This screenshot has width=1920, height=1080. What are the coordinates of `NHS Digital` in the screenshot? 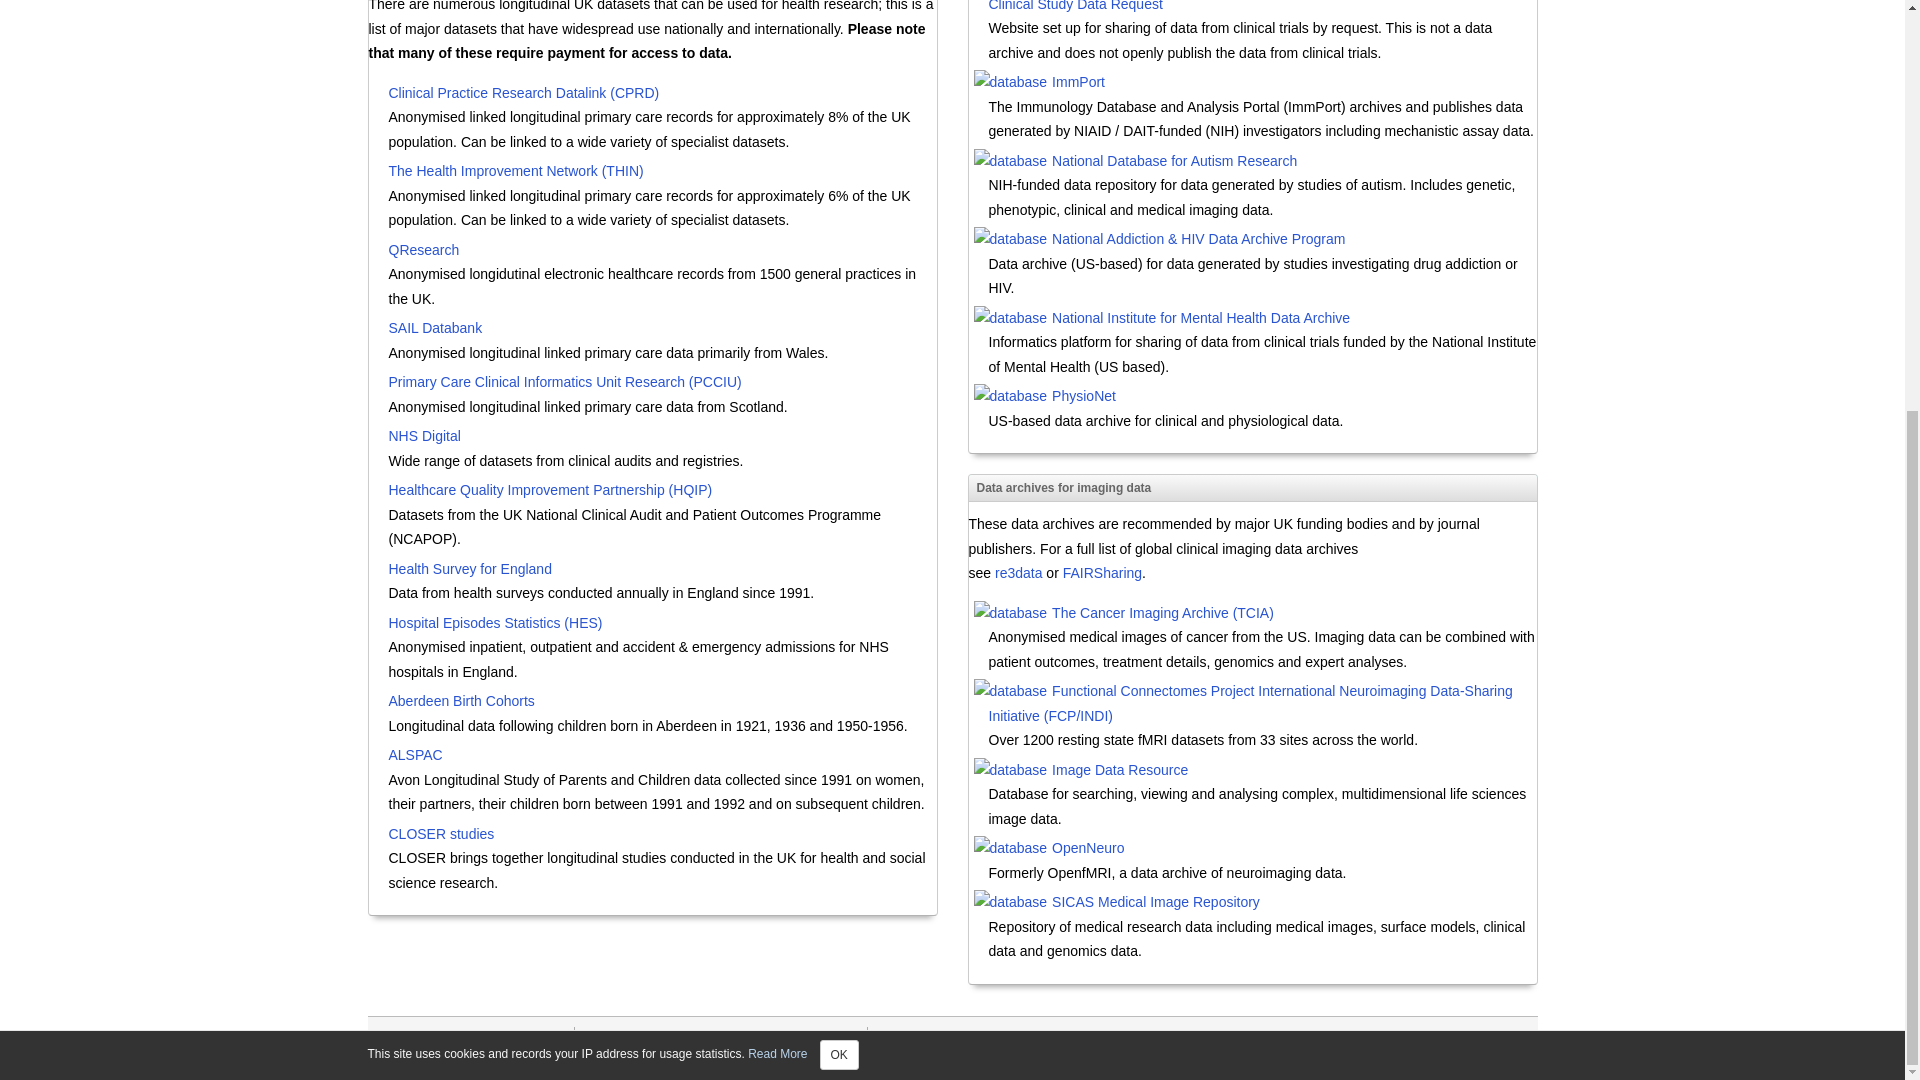 It's located at (662, 438).